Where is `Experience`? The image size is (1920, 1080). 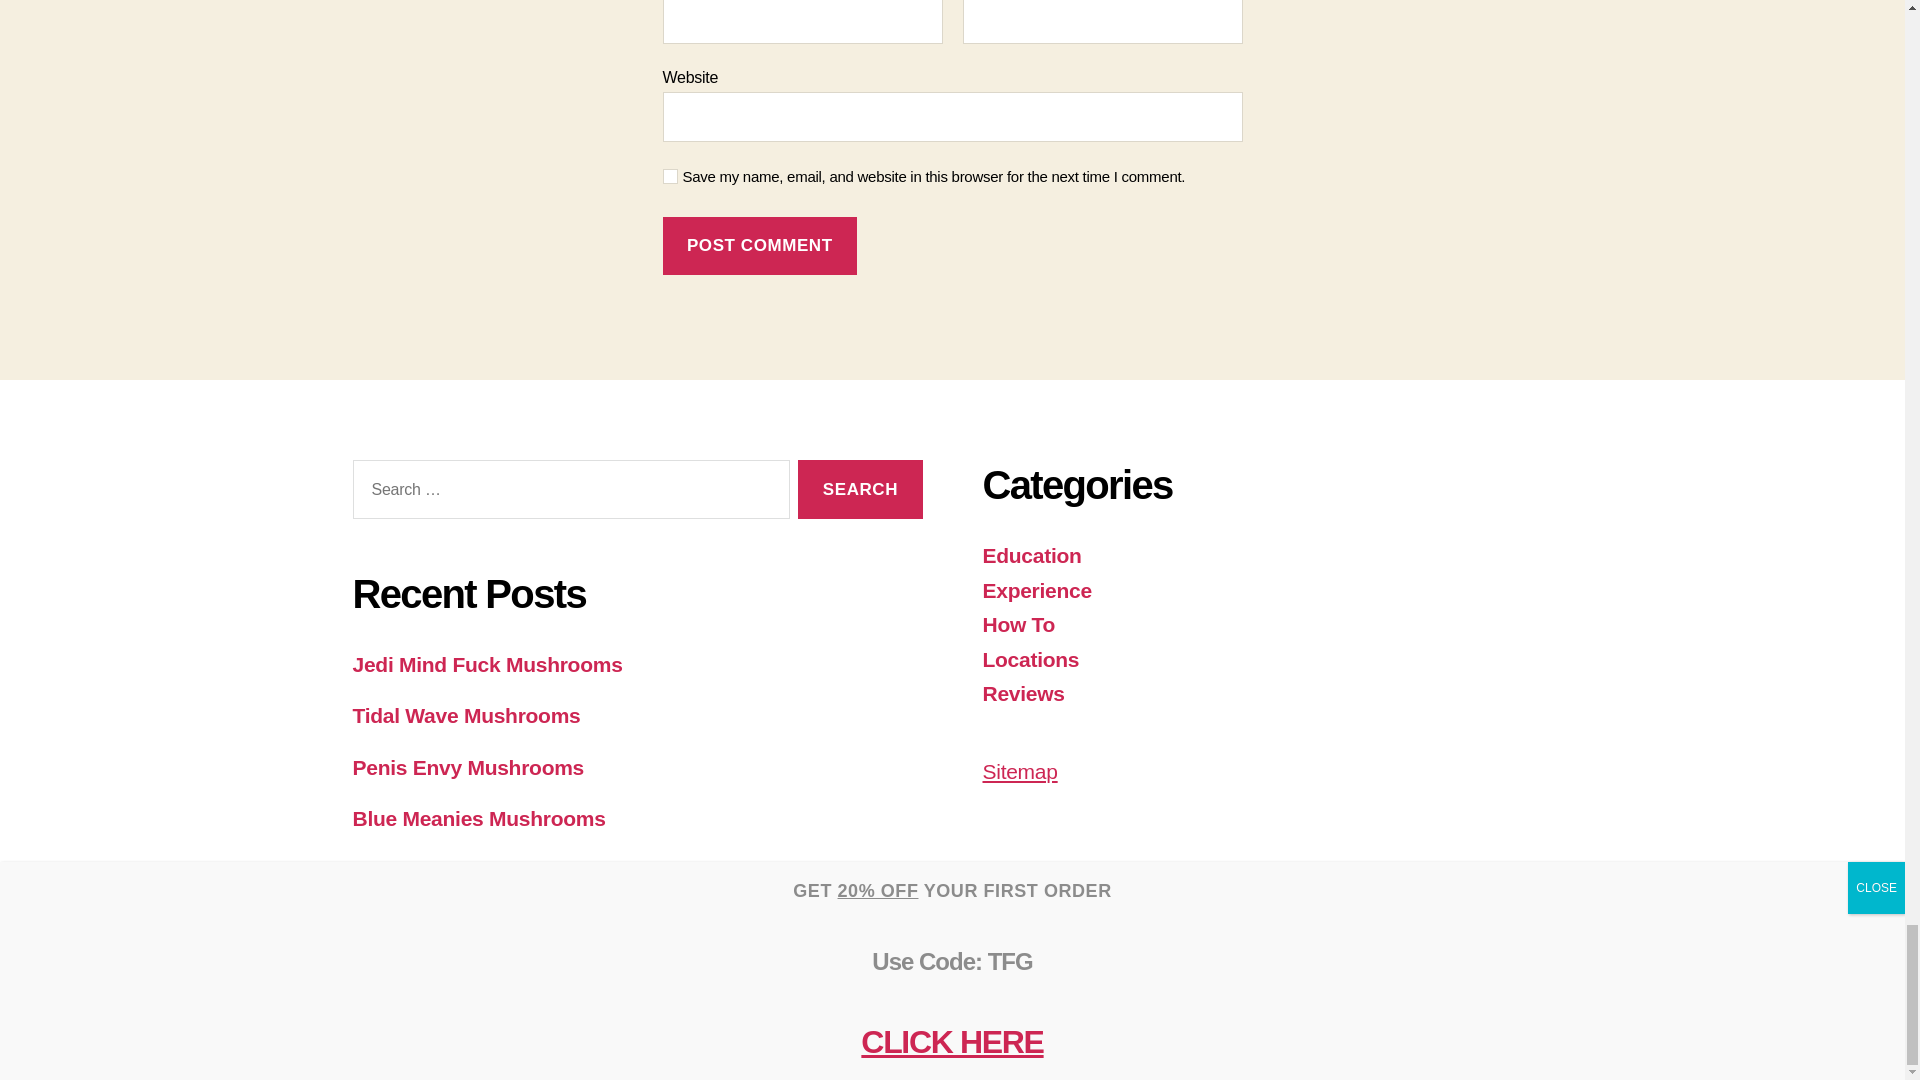
Experience is located at coordinates (1036, 590).